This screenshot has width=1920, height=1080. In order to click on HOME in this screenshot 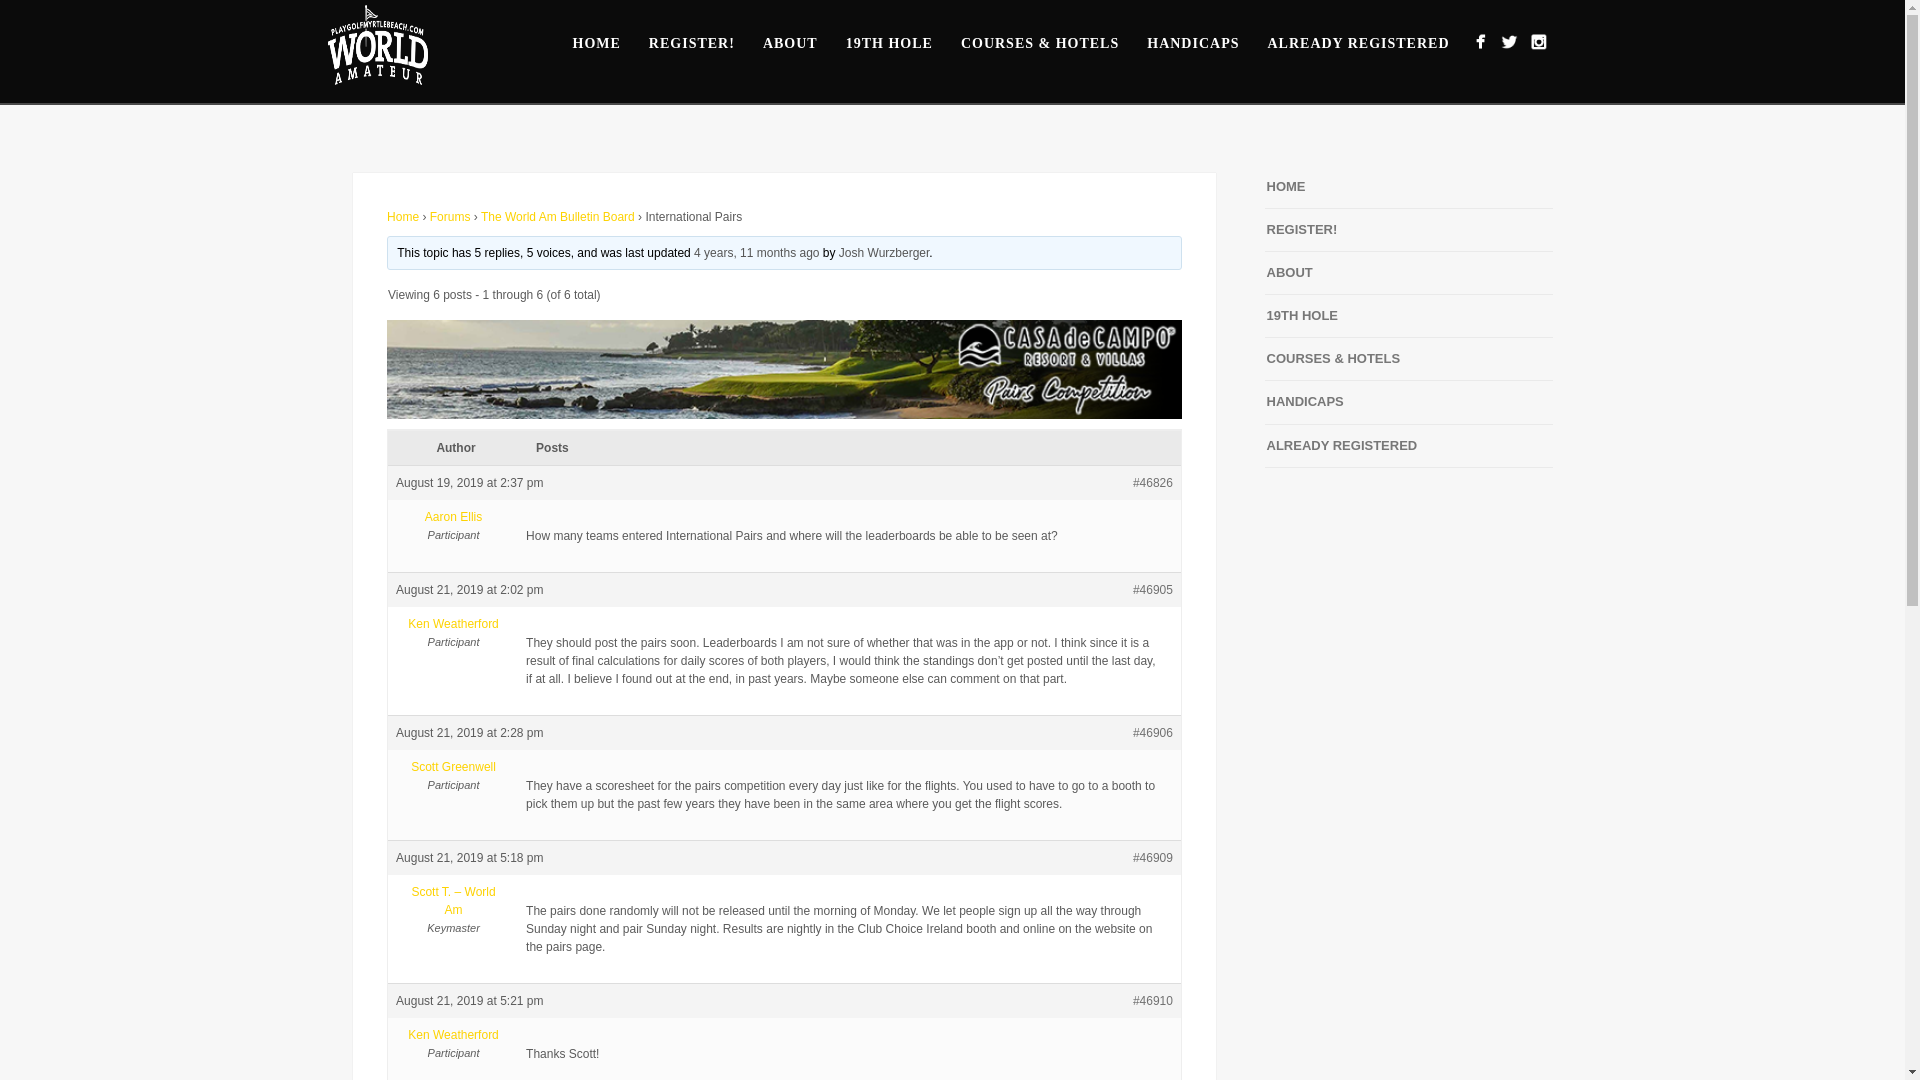, I will do `click(1285, 186)`.